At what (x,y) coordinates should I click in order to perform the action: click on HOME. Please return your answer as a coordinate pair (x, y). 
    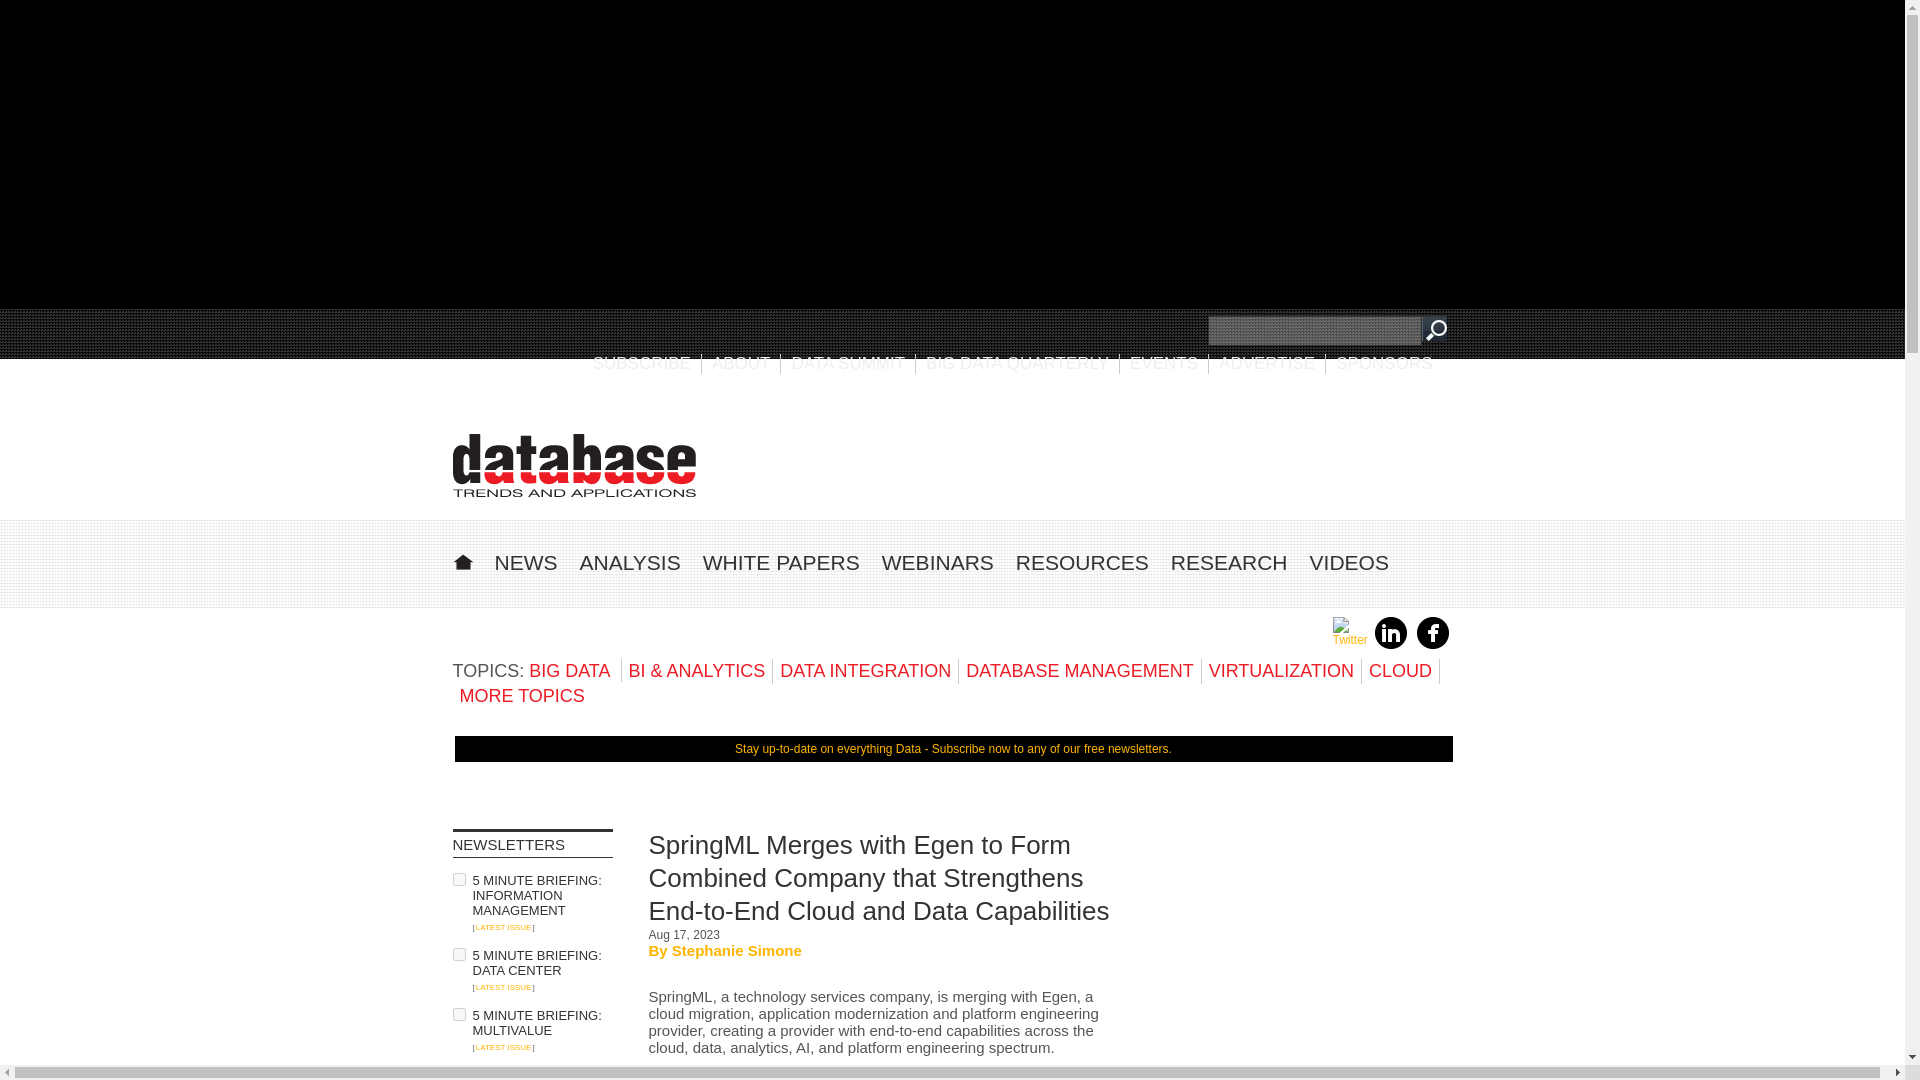
    Looking at the image, I should click on (462, 559).